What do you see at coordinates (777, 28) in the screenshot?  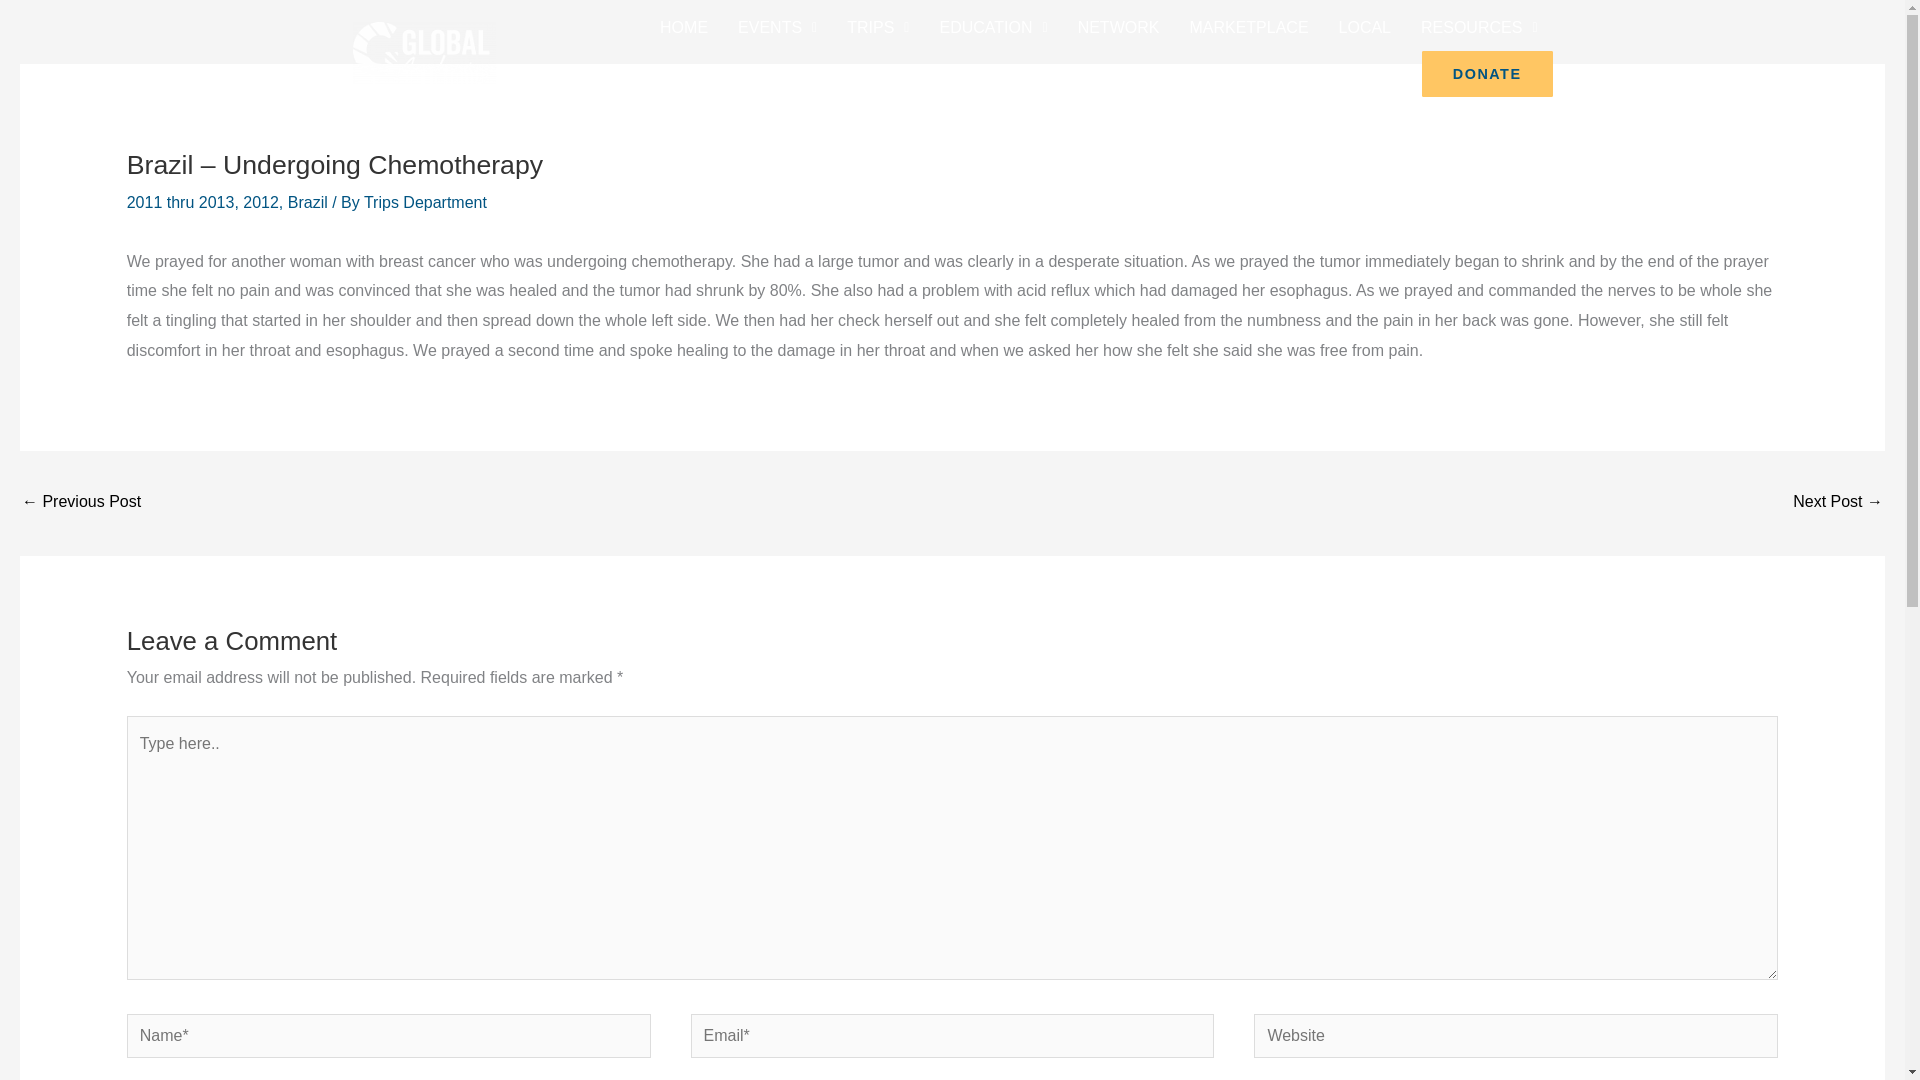 I see `EVENTS` at bounding box center [777, 28].